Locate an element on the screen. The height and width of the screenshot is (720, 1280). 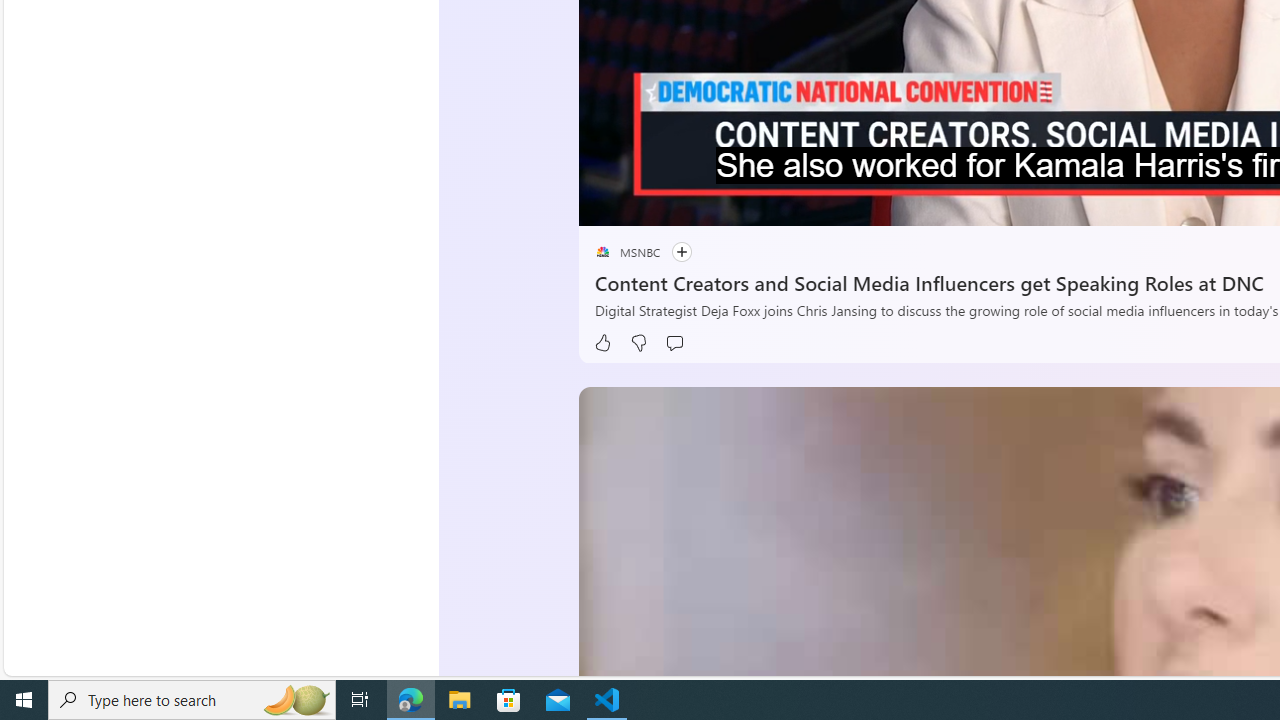
Seek Back is located at coordinates (648, 203).